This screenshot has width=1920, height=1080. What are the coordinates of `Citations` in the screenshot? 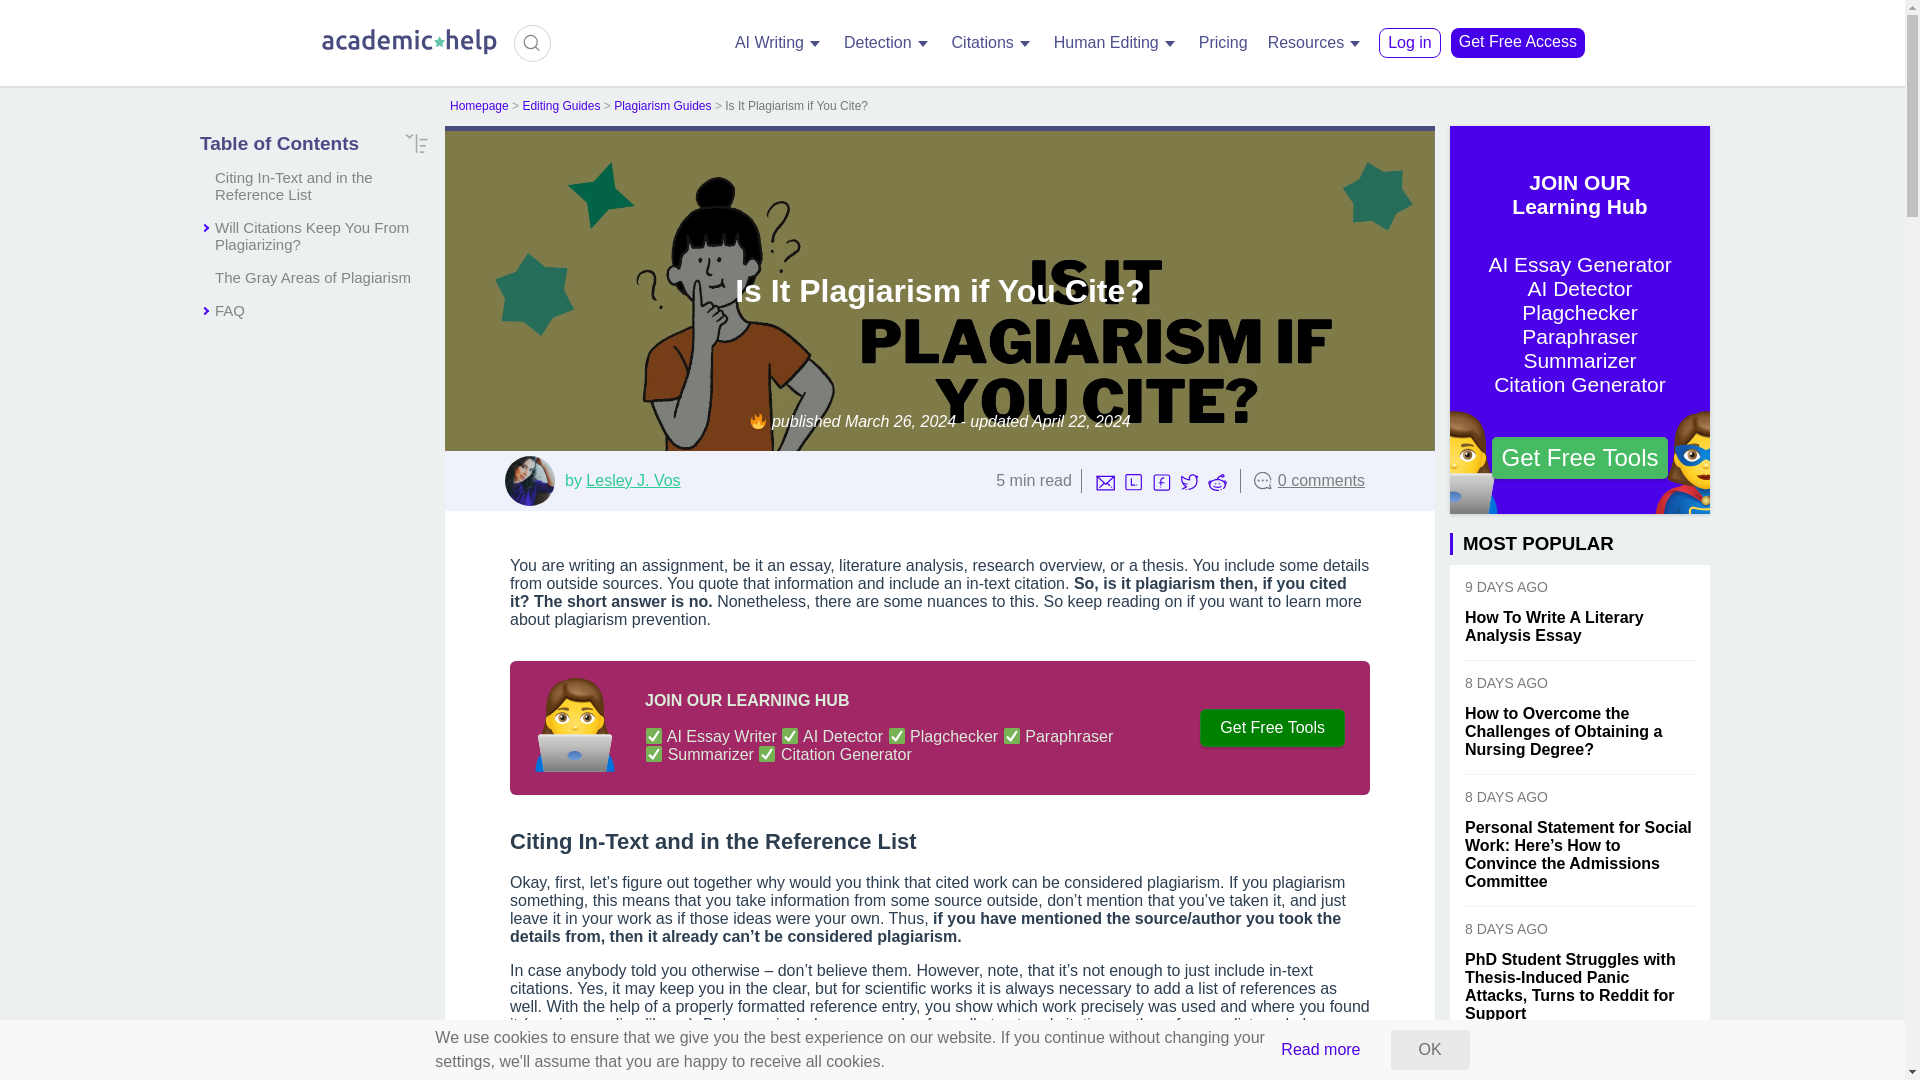 It's located at (993, 43).